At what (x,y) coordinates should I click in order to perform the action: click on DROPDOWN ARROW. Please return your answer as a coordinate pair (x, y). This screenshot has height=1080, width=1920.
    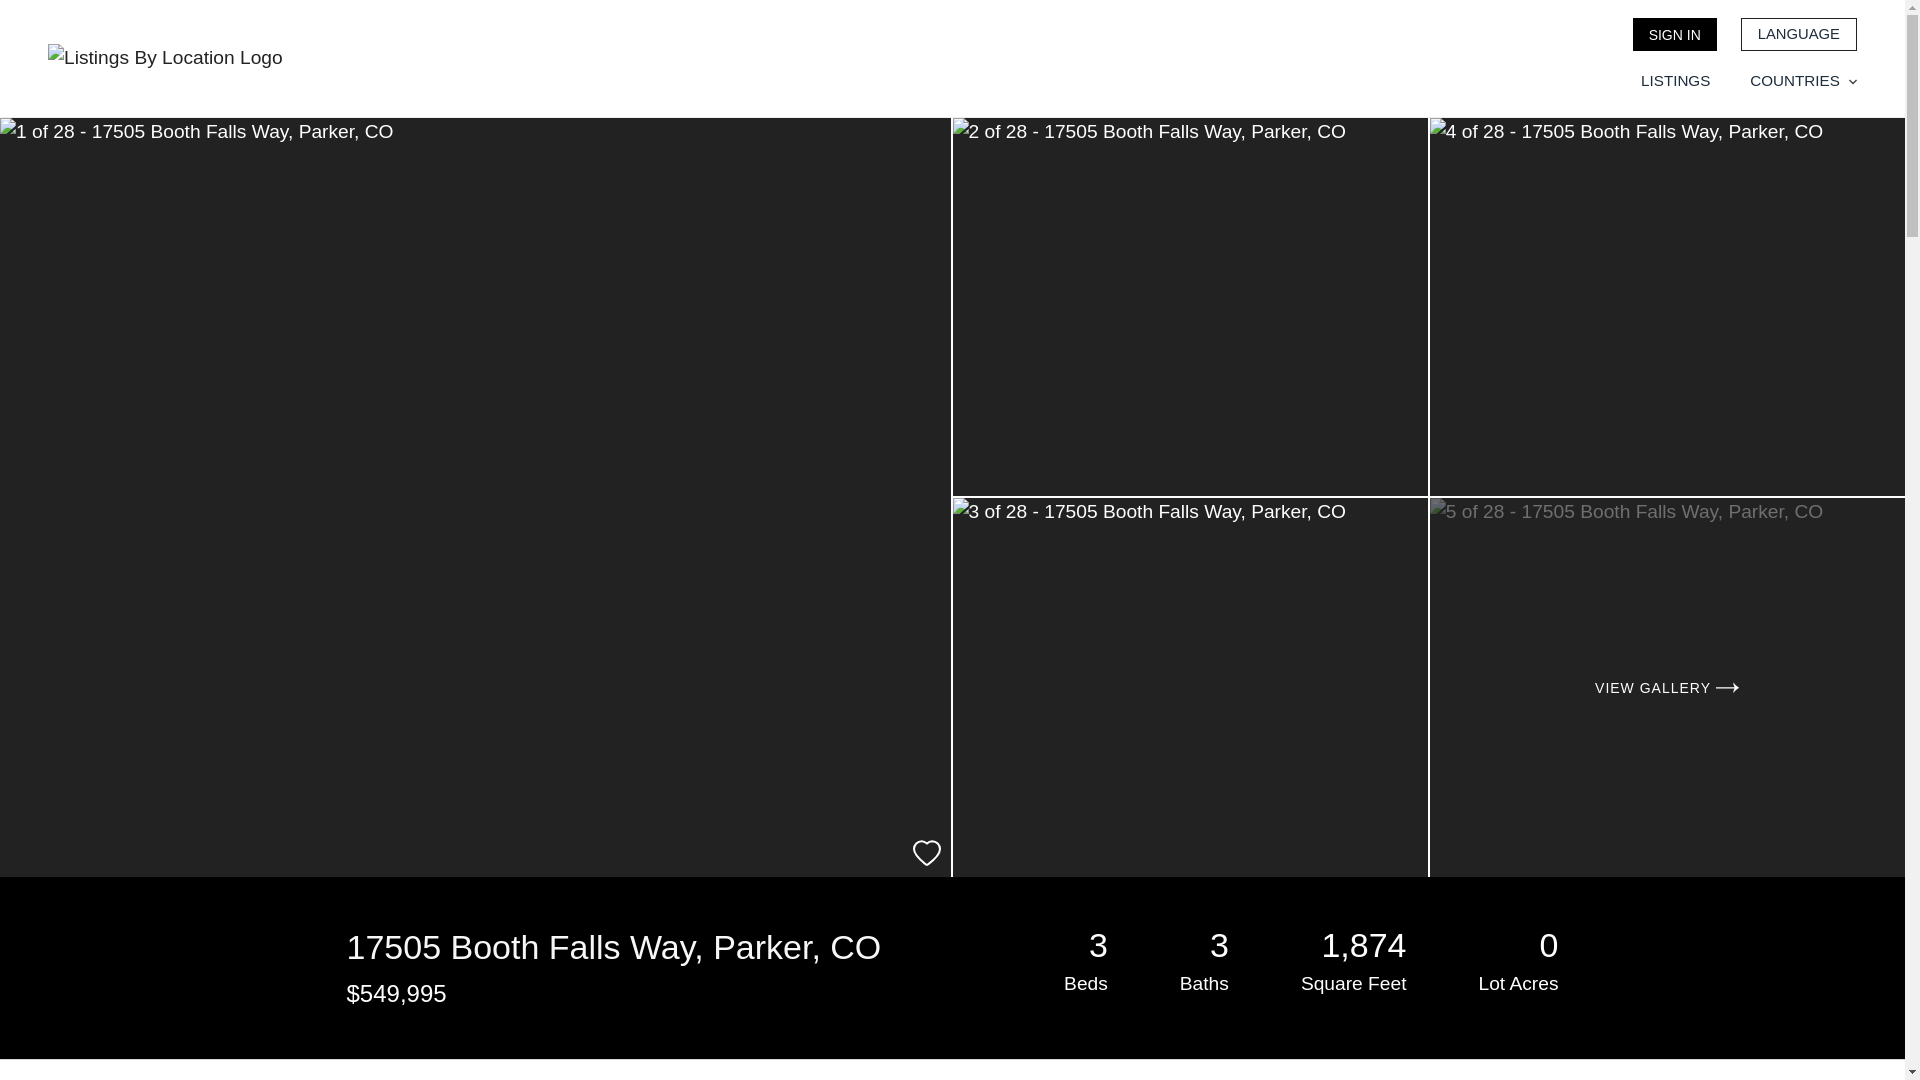
    Looking at the image, I should click on (1852, 82).